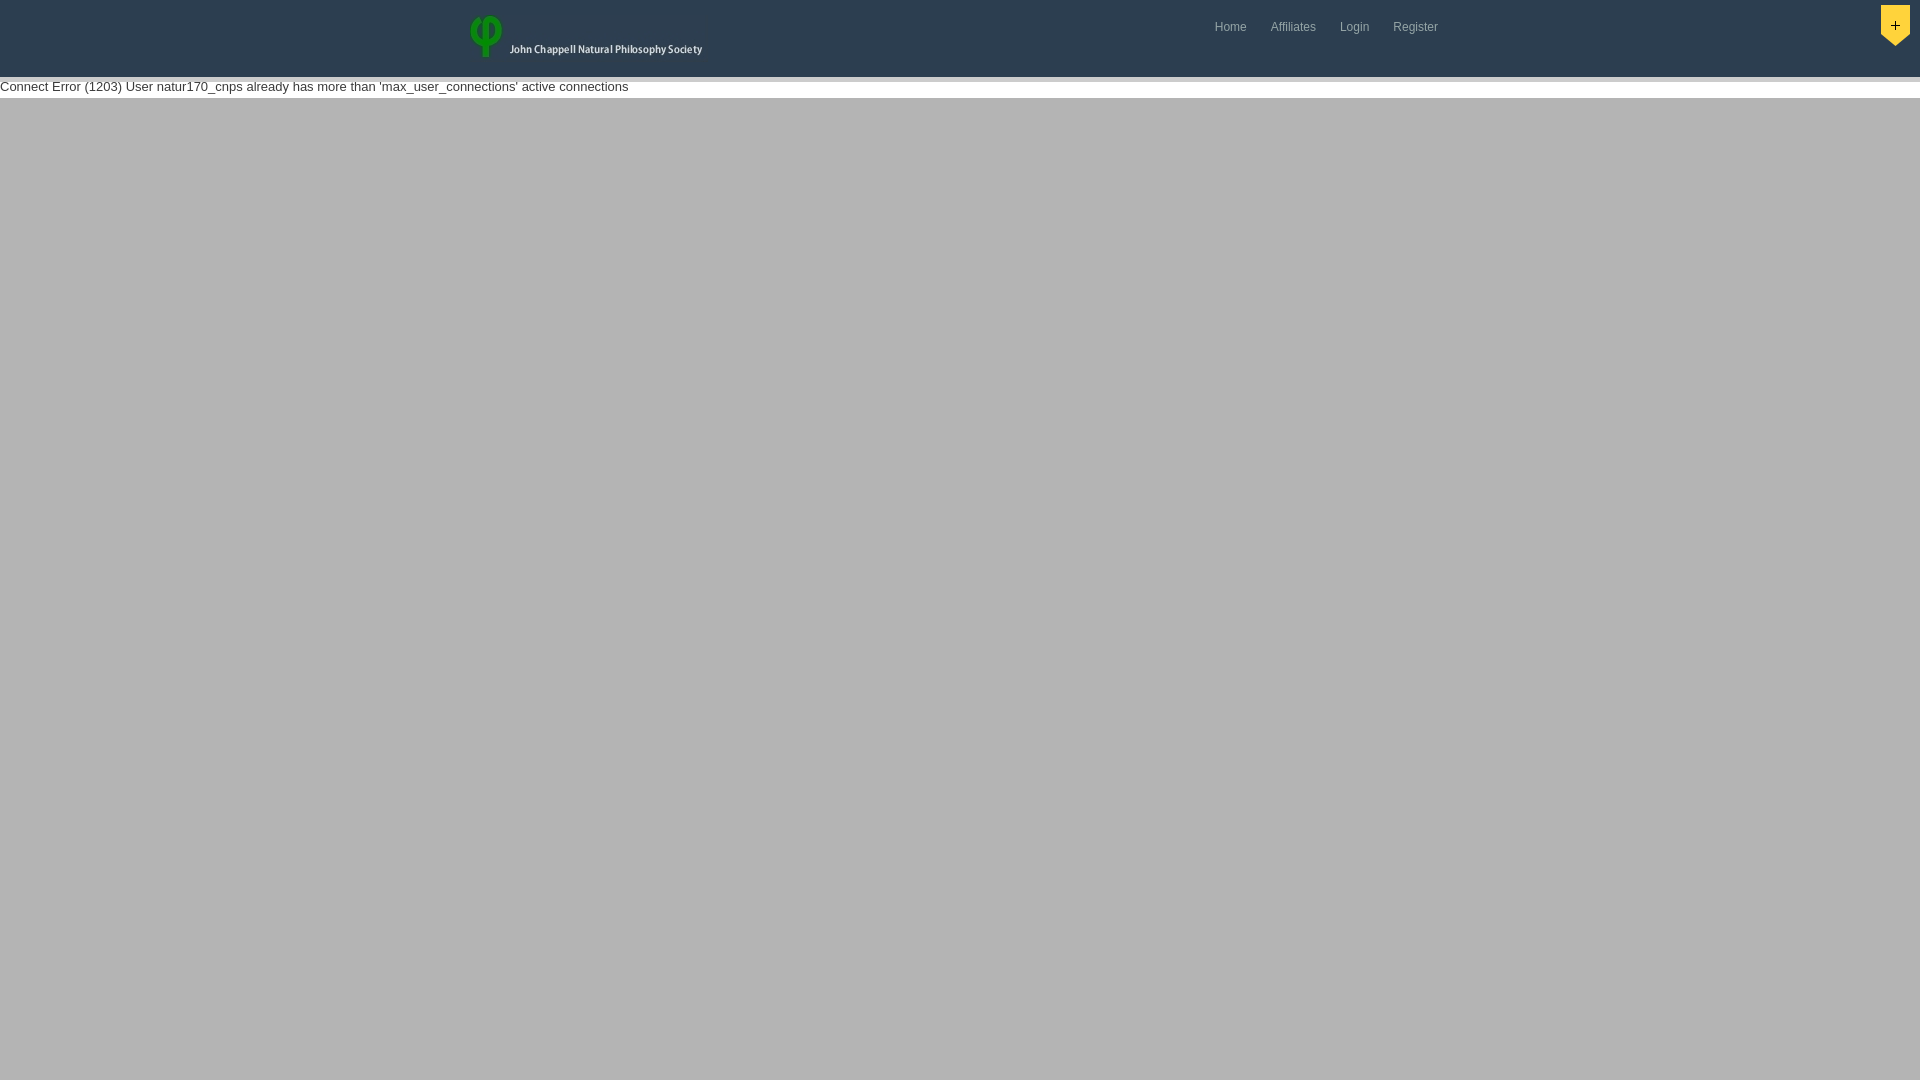 This screenshot has height=1080, width=1920. I want to click on John Erik Persson, so click(589, 38).